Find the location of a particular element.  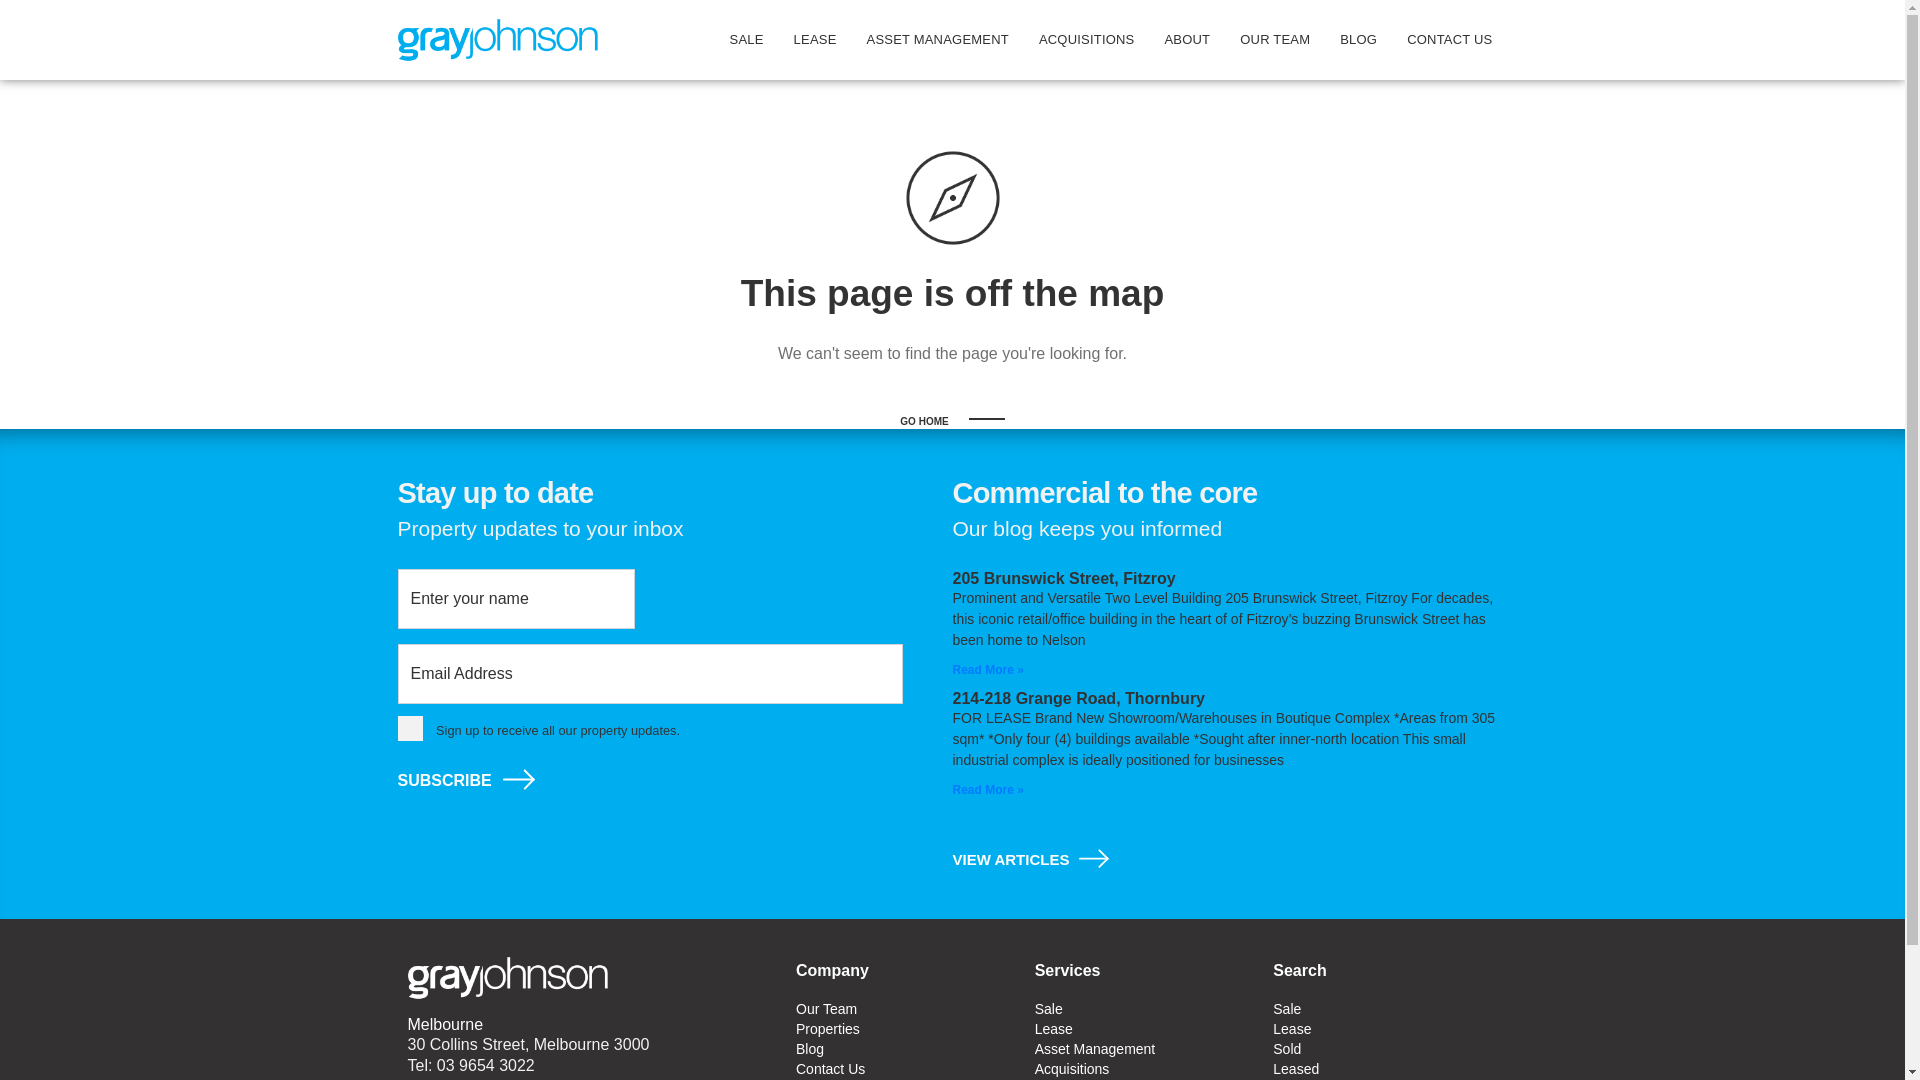

SALE is located at coordinates (747, 40).